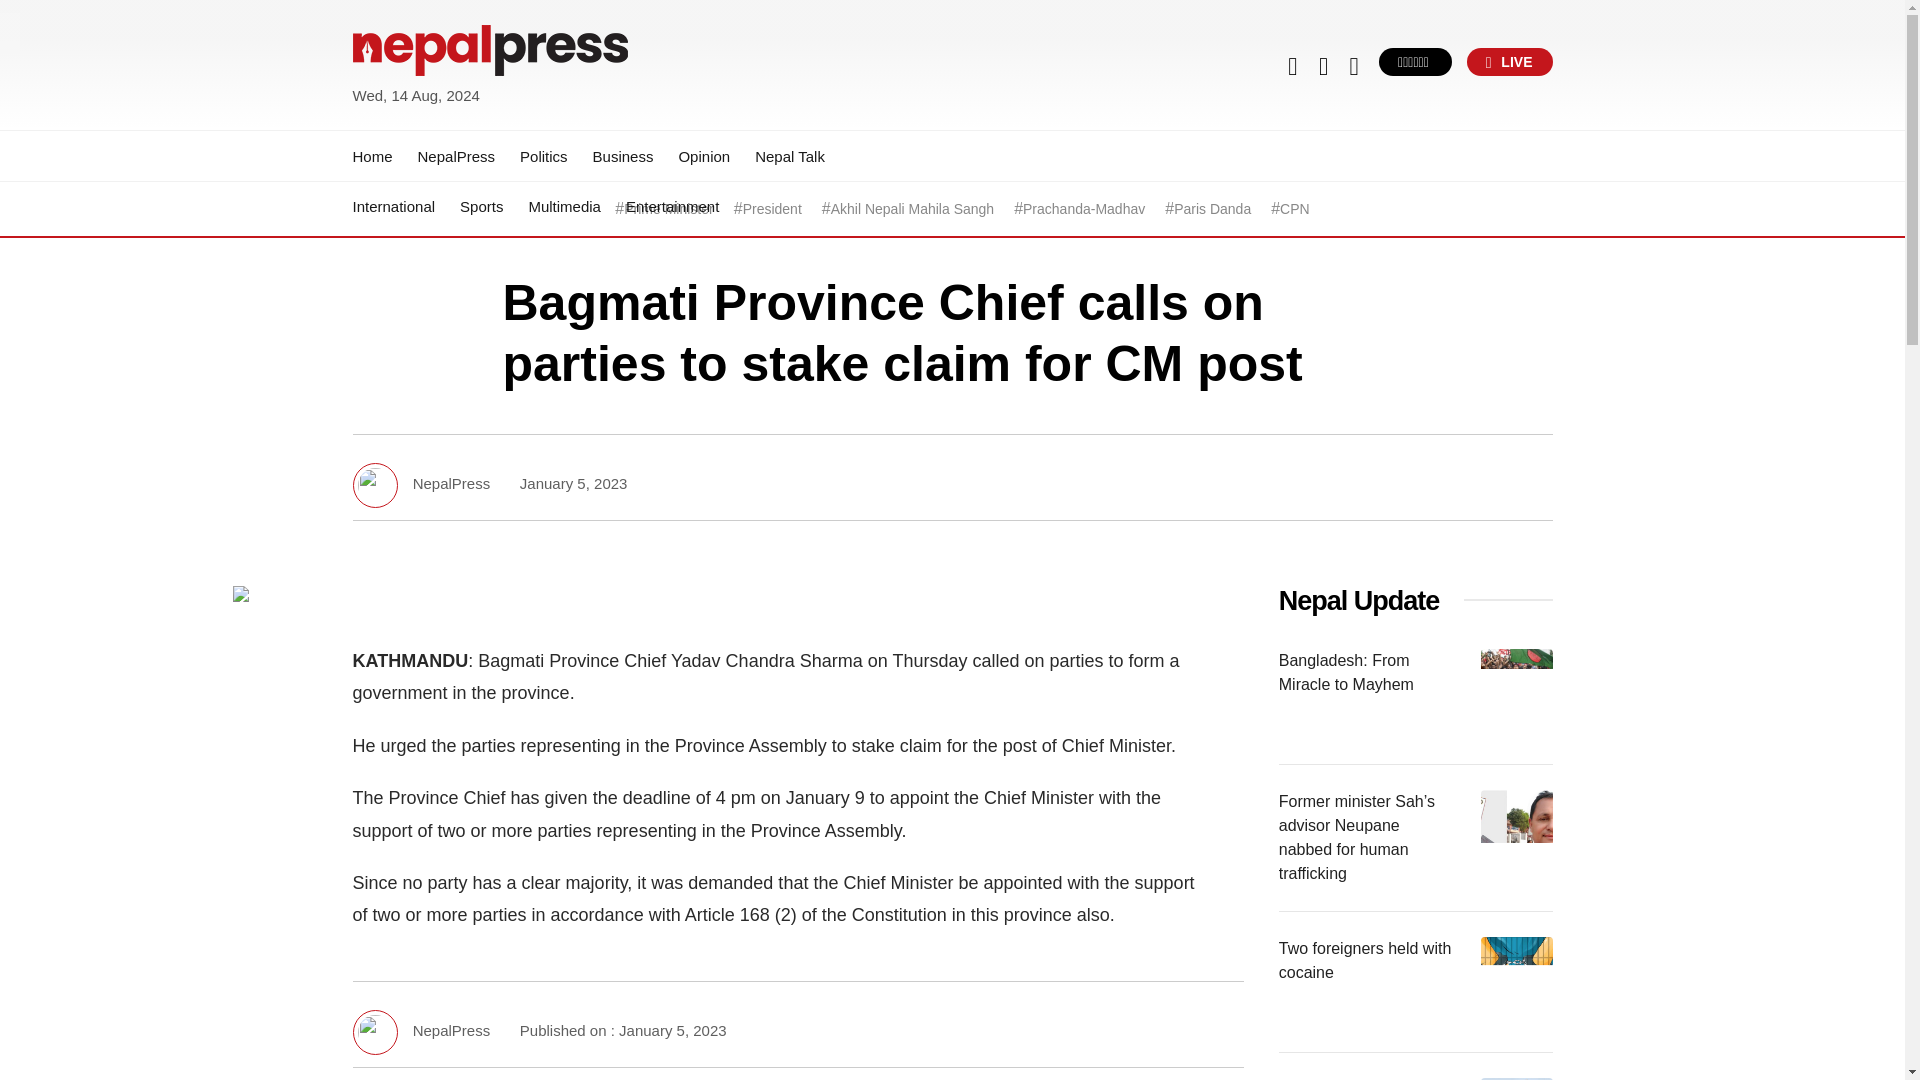  I want to click on CPN, so click(1294, 209).